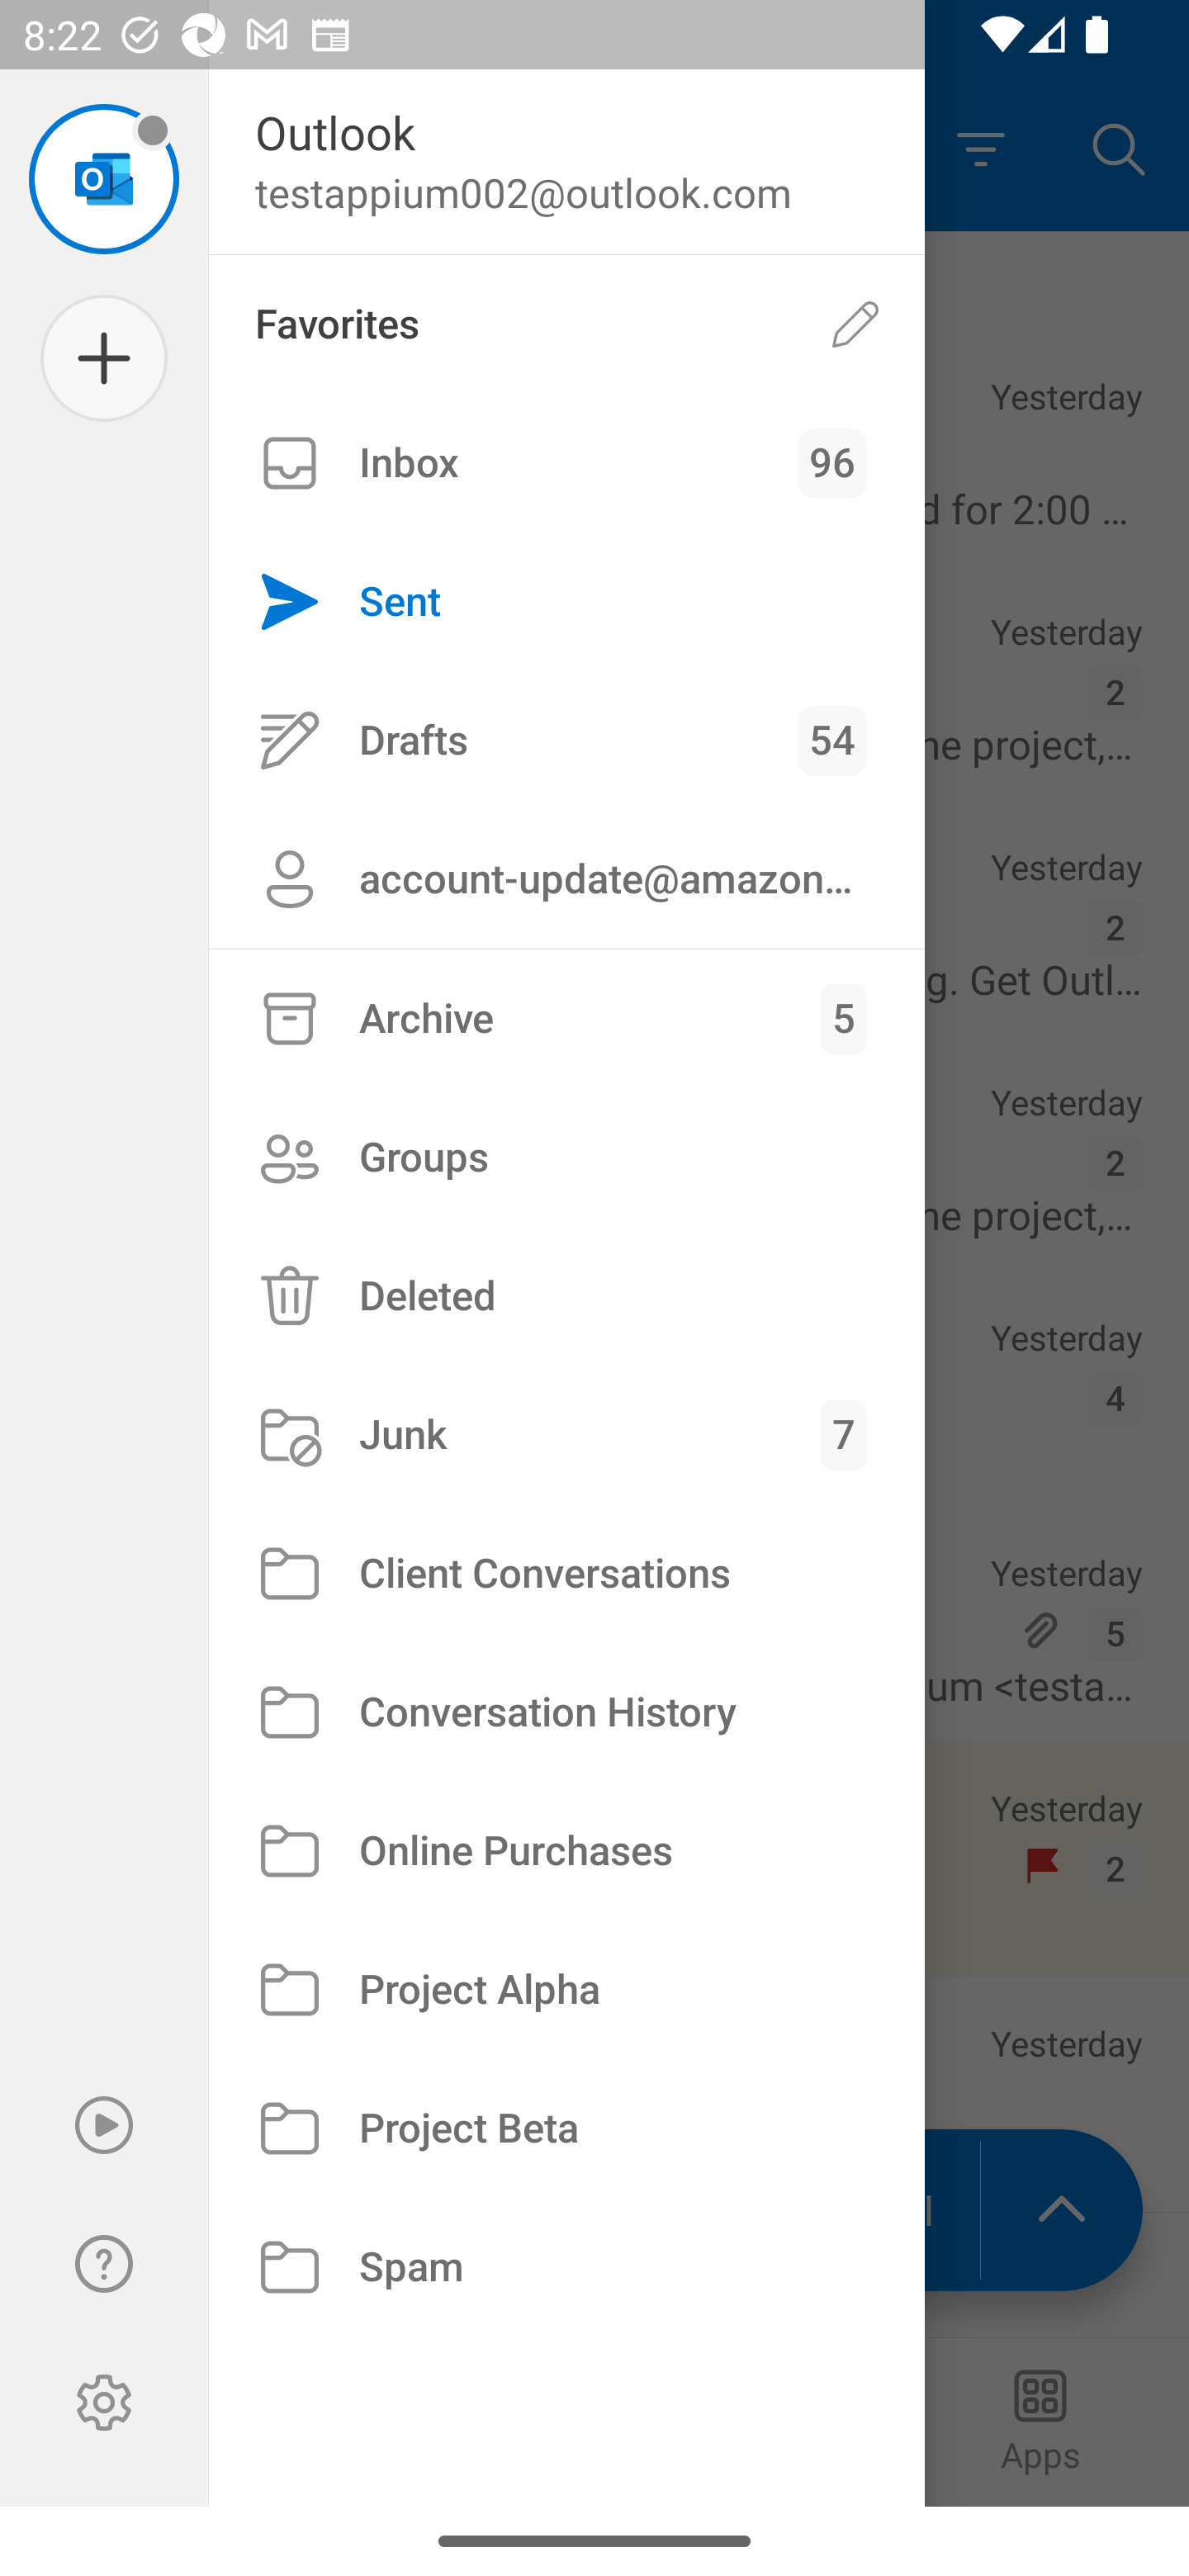 The width and height of the screenshot is (1189, 2576). What do you see at coordinates (855, 324) in the screenshot?
I see `Edit favorites` at bounding box center [855, 324].